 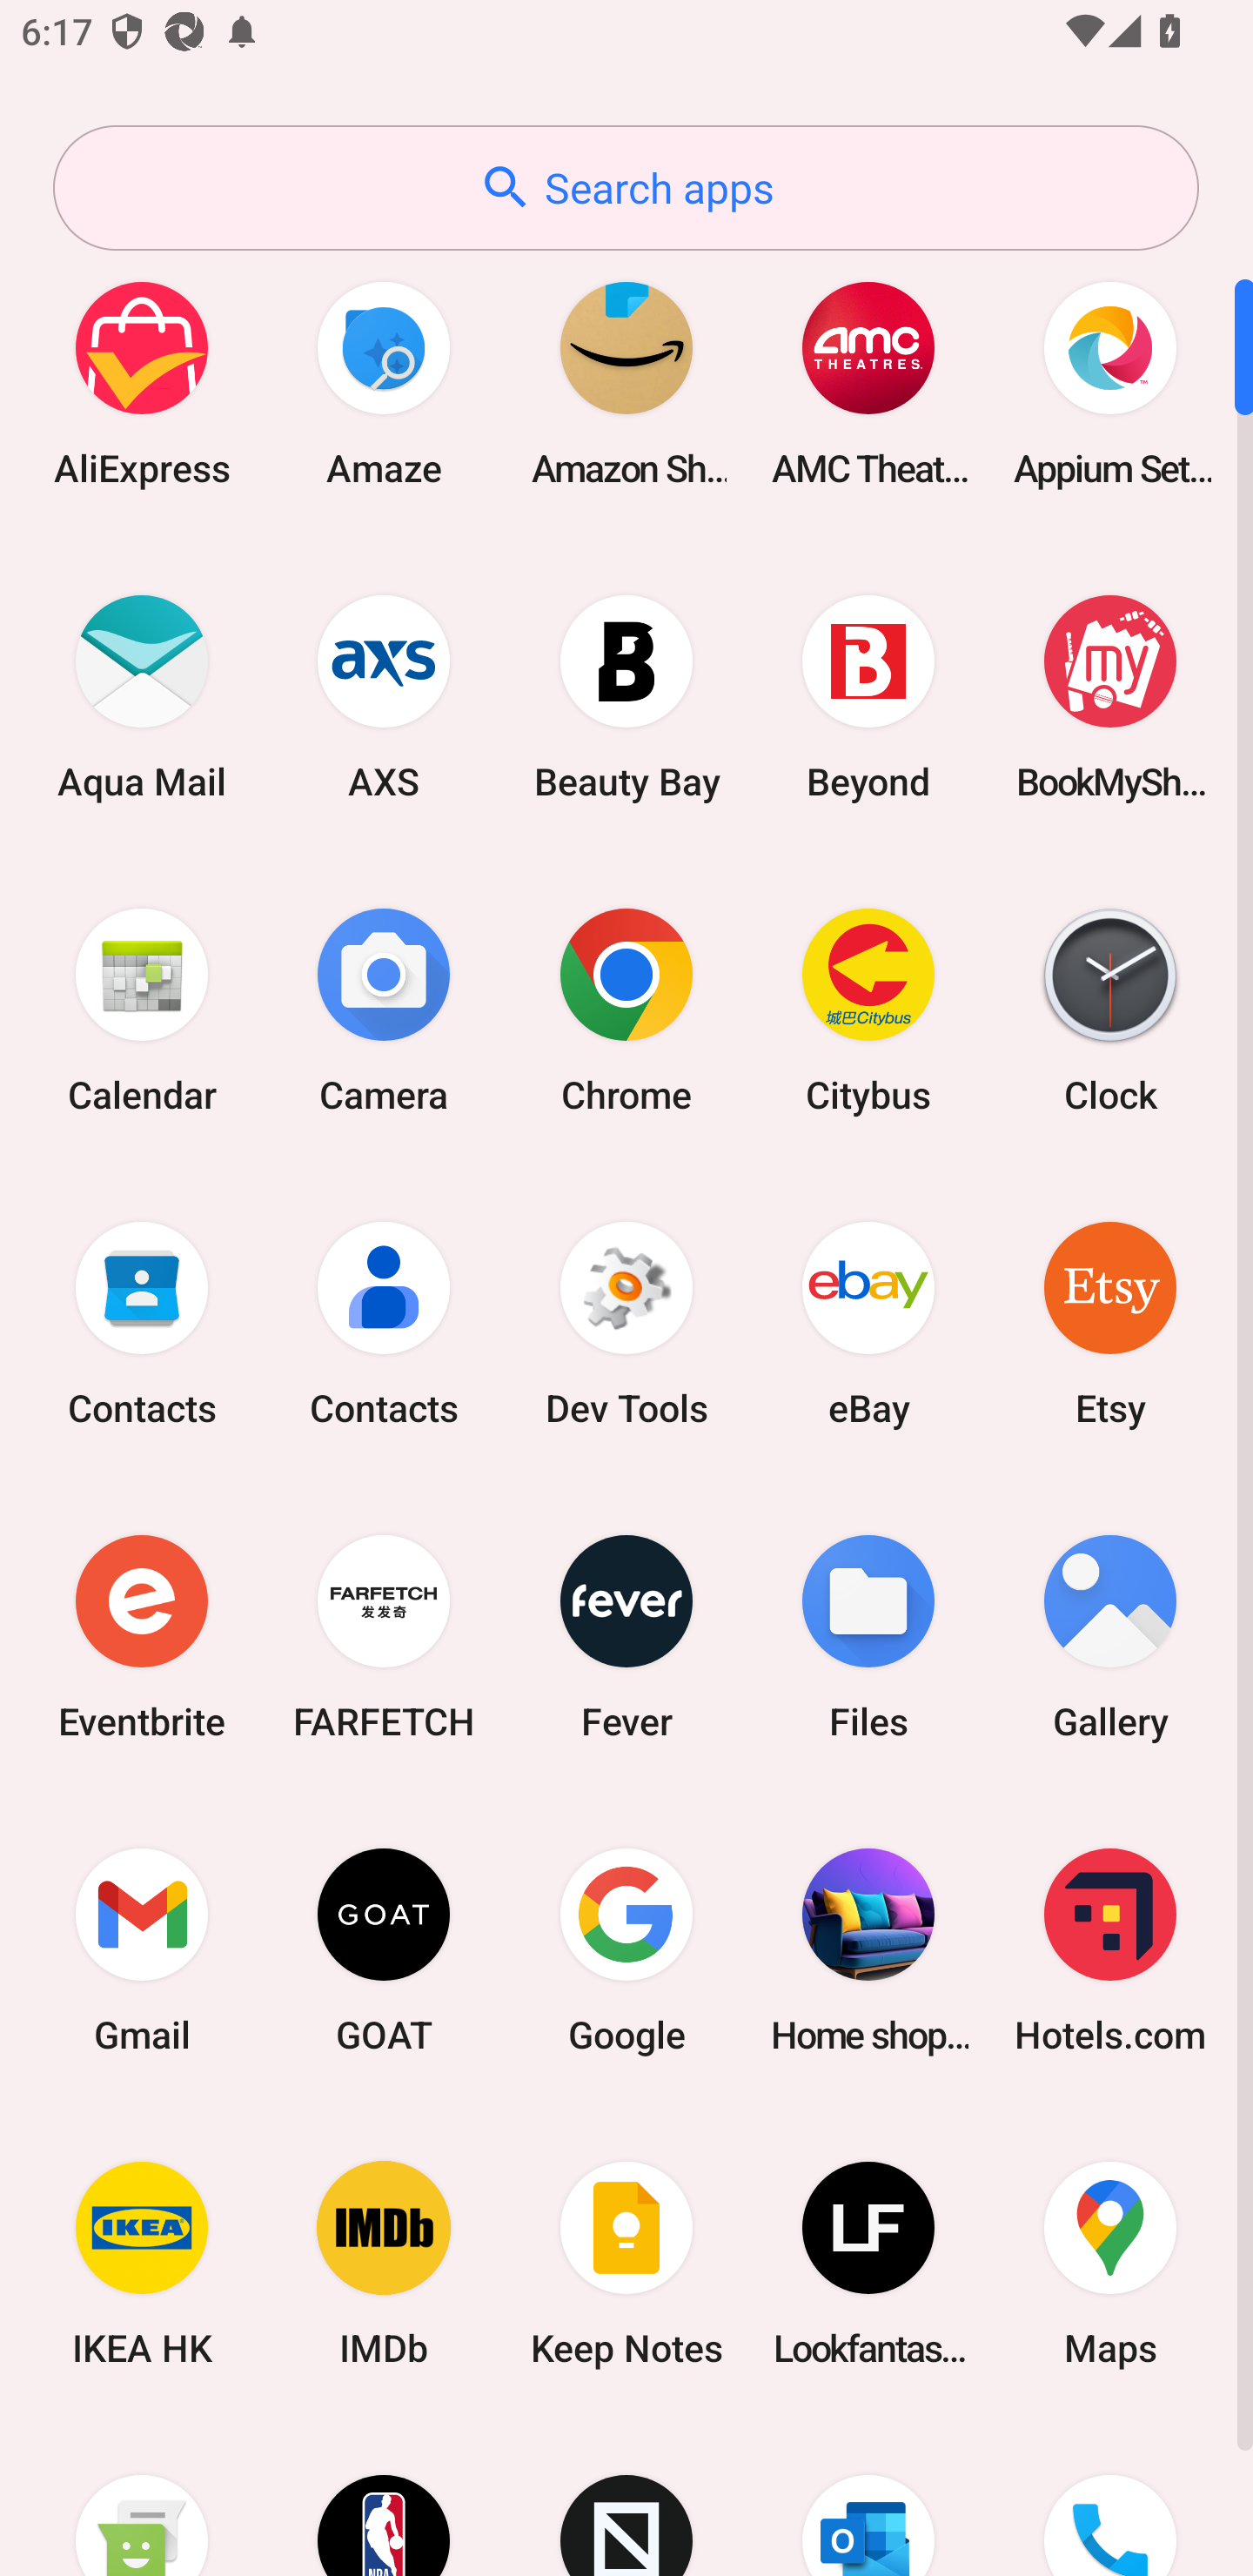 I want to click on Chrome, so click(x=626, y=1010).